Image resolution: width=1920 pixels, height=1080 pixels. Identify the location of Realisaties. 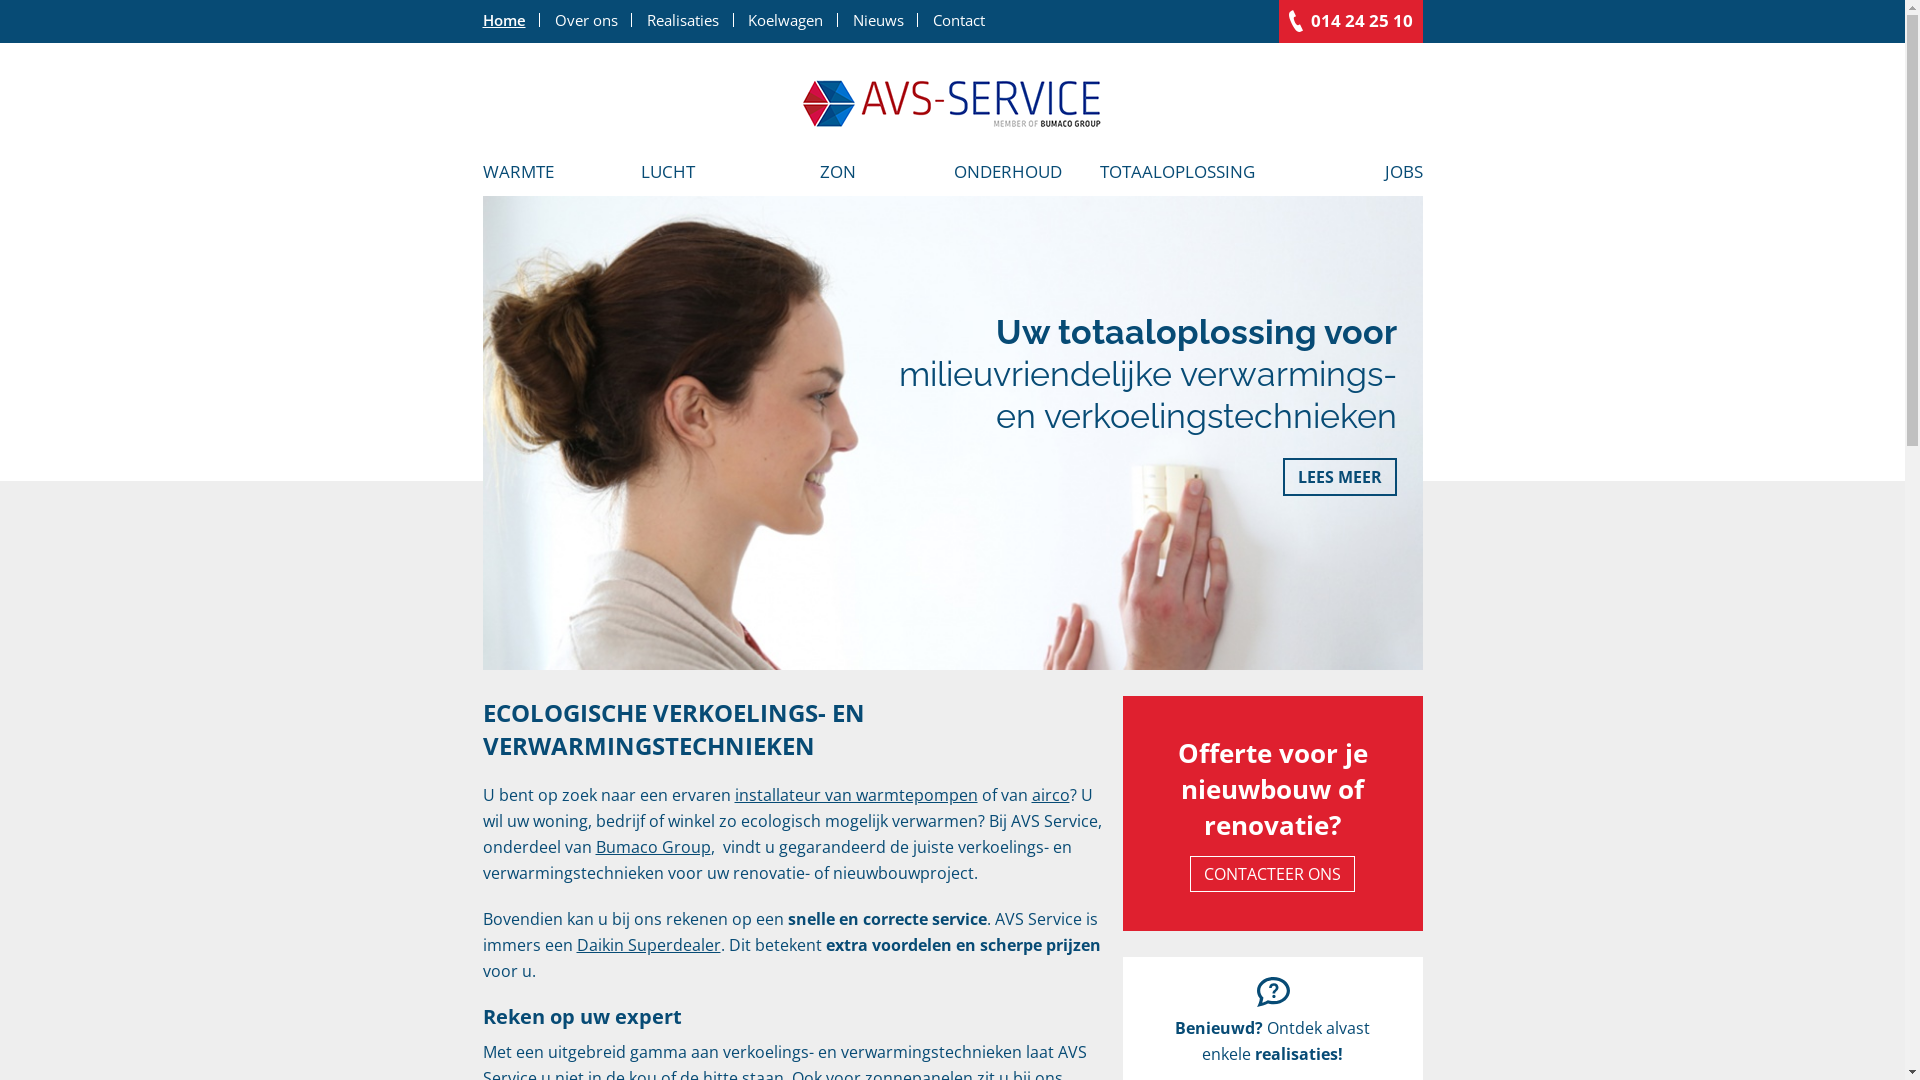
(682, 20).